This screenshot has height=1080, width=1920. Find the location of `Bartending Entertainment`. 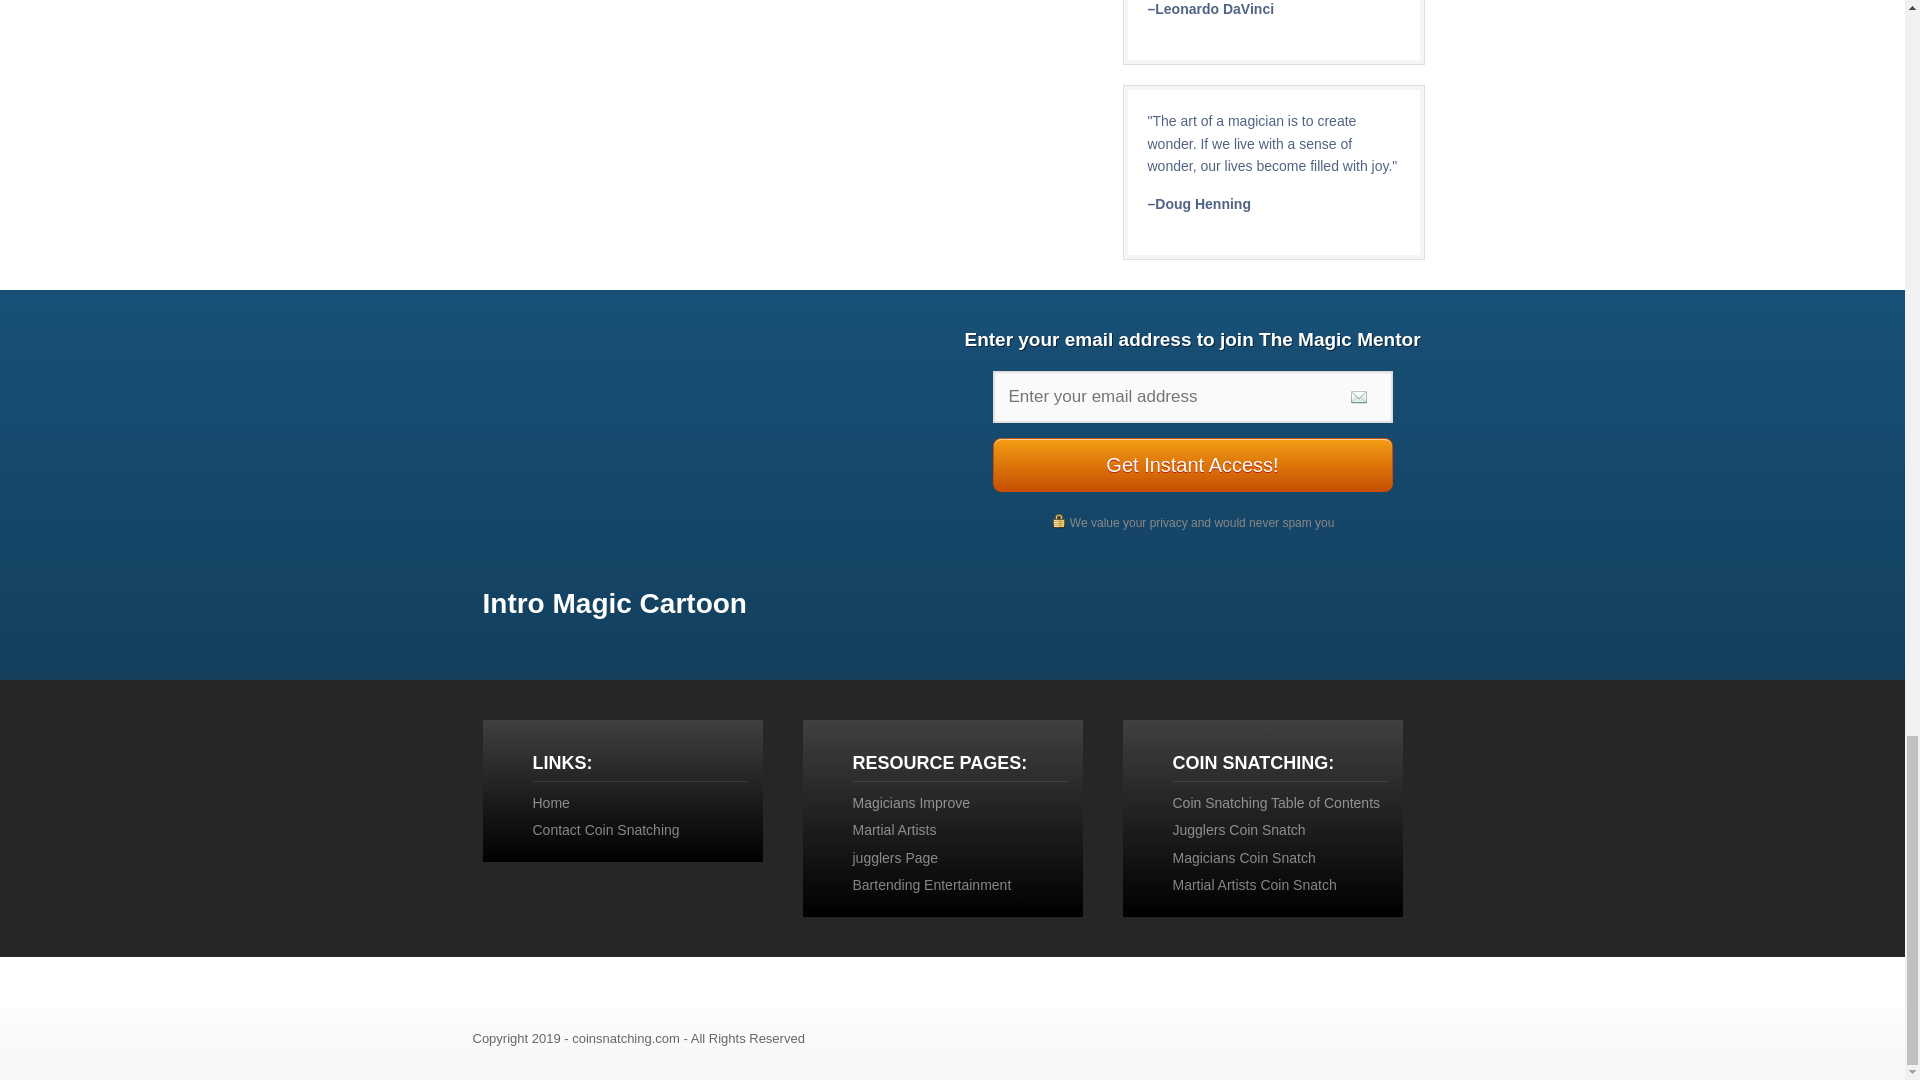

Bartending Entertainment is located at coordinates (932, 884).